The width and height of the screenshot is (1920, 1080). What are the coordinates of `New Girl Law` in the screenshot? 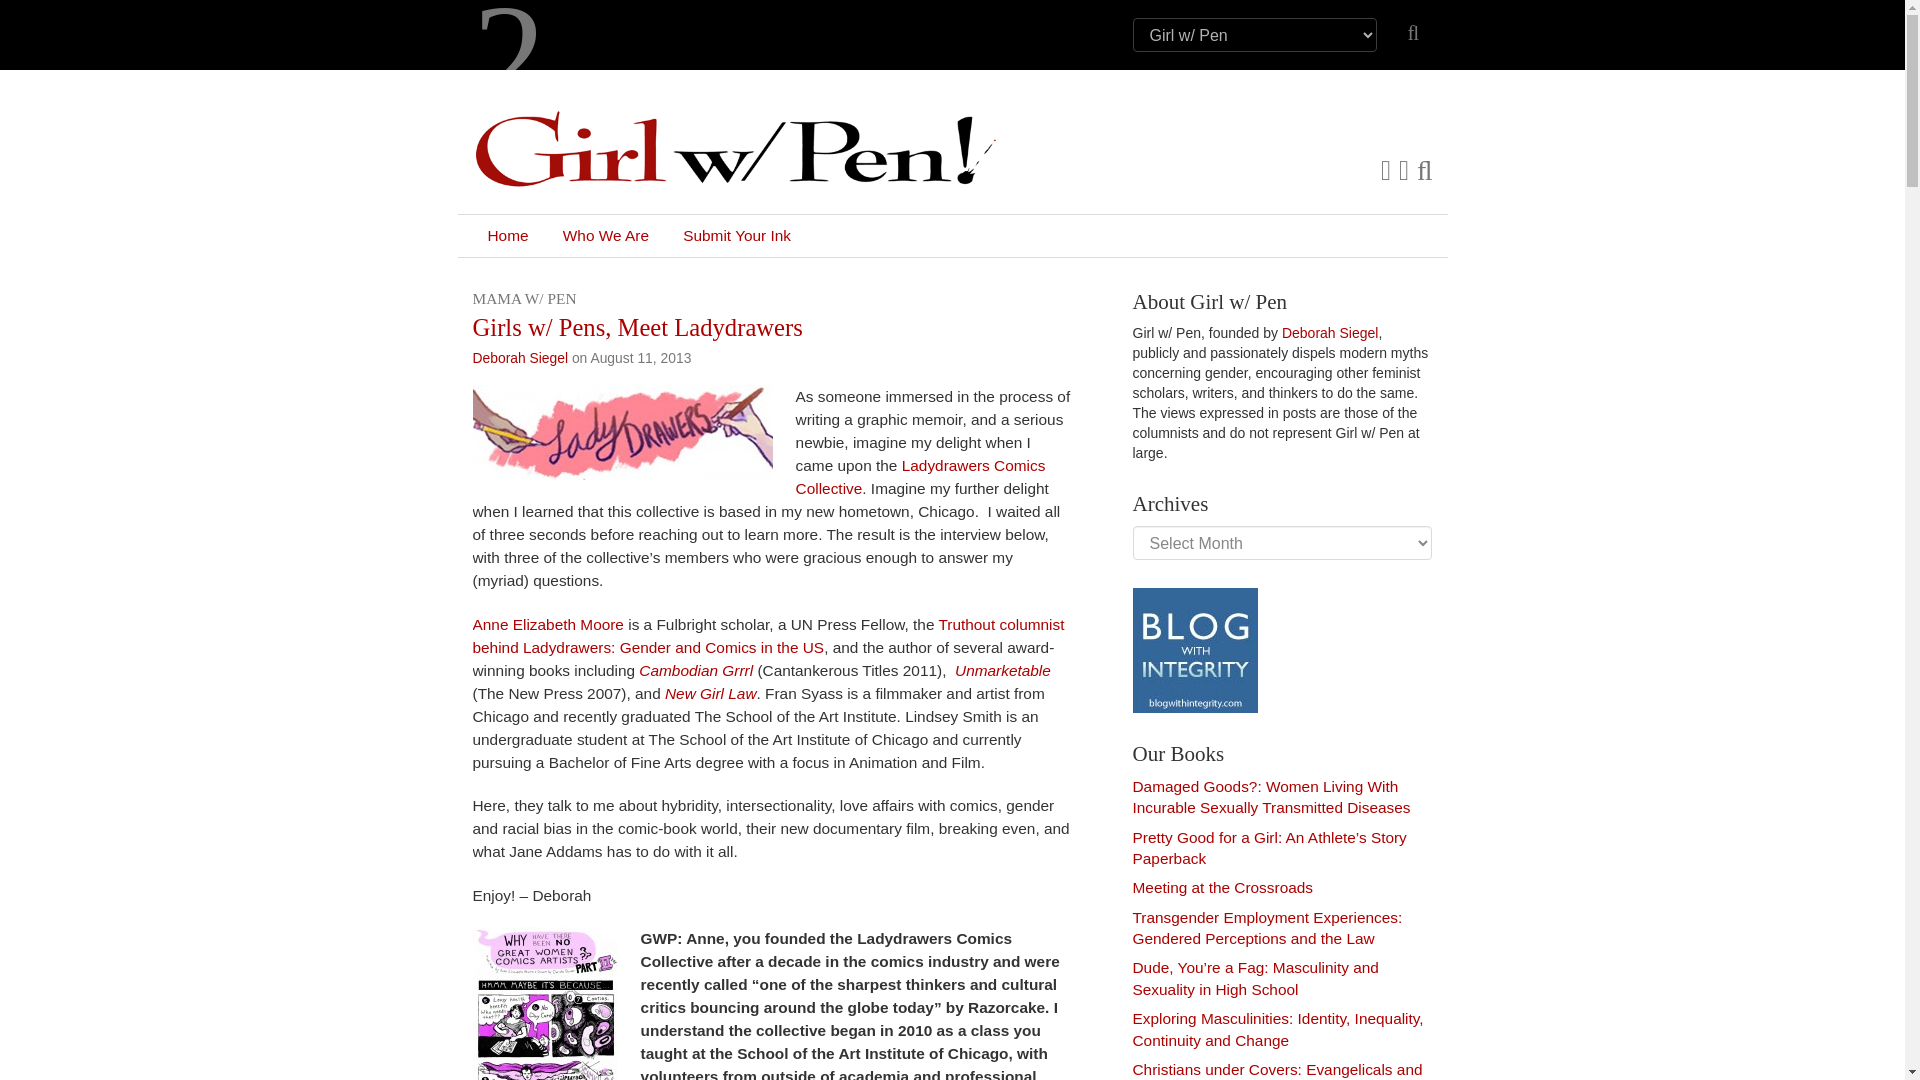 It's located at (710, 693).